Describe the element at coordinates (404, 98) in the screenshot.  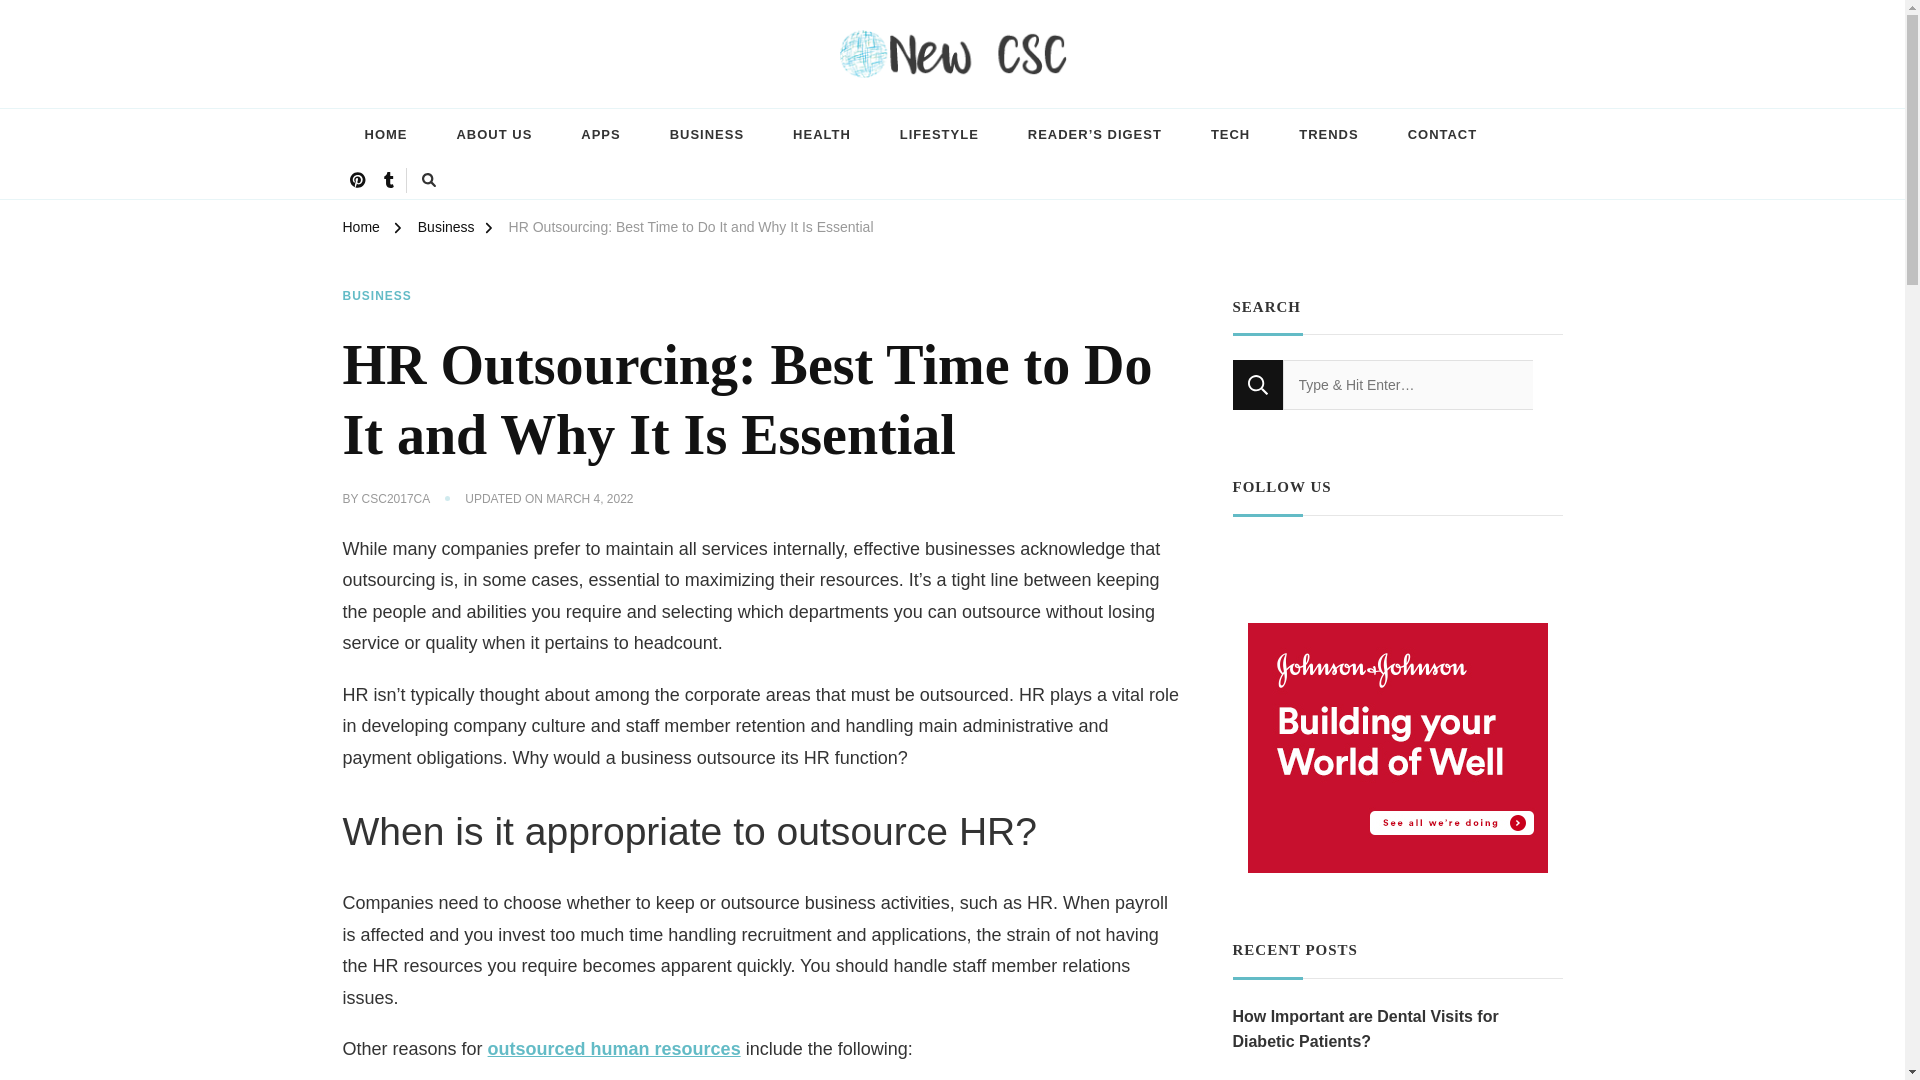
I see `New CSC` at that location.